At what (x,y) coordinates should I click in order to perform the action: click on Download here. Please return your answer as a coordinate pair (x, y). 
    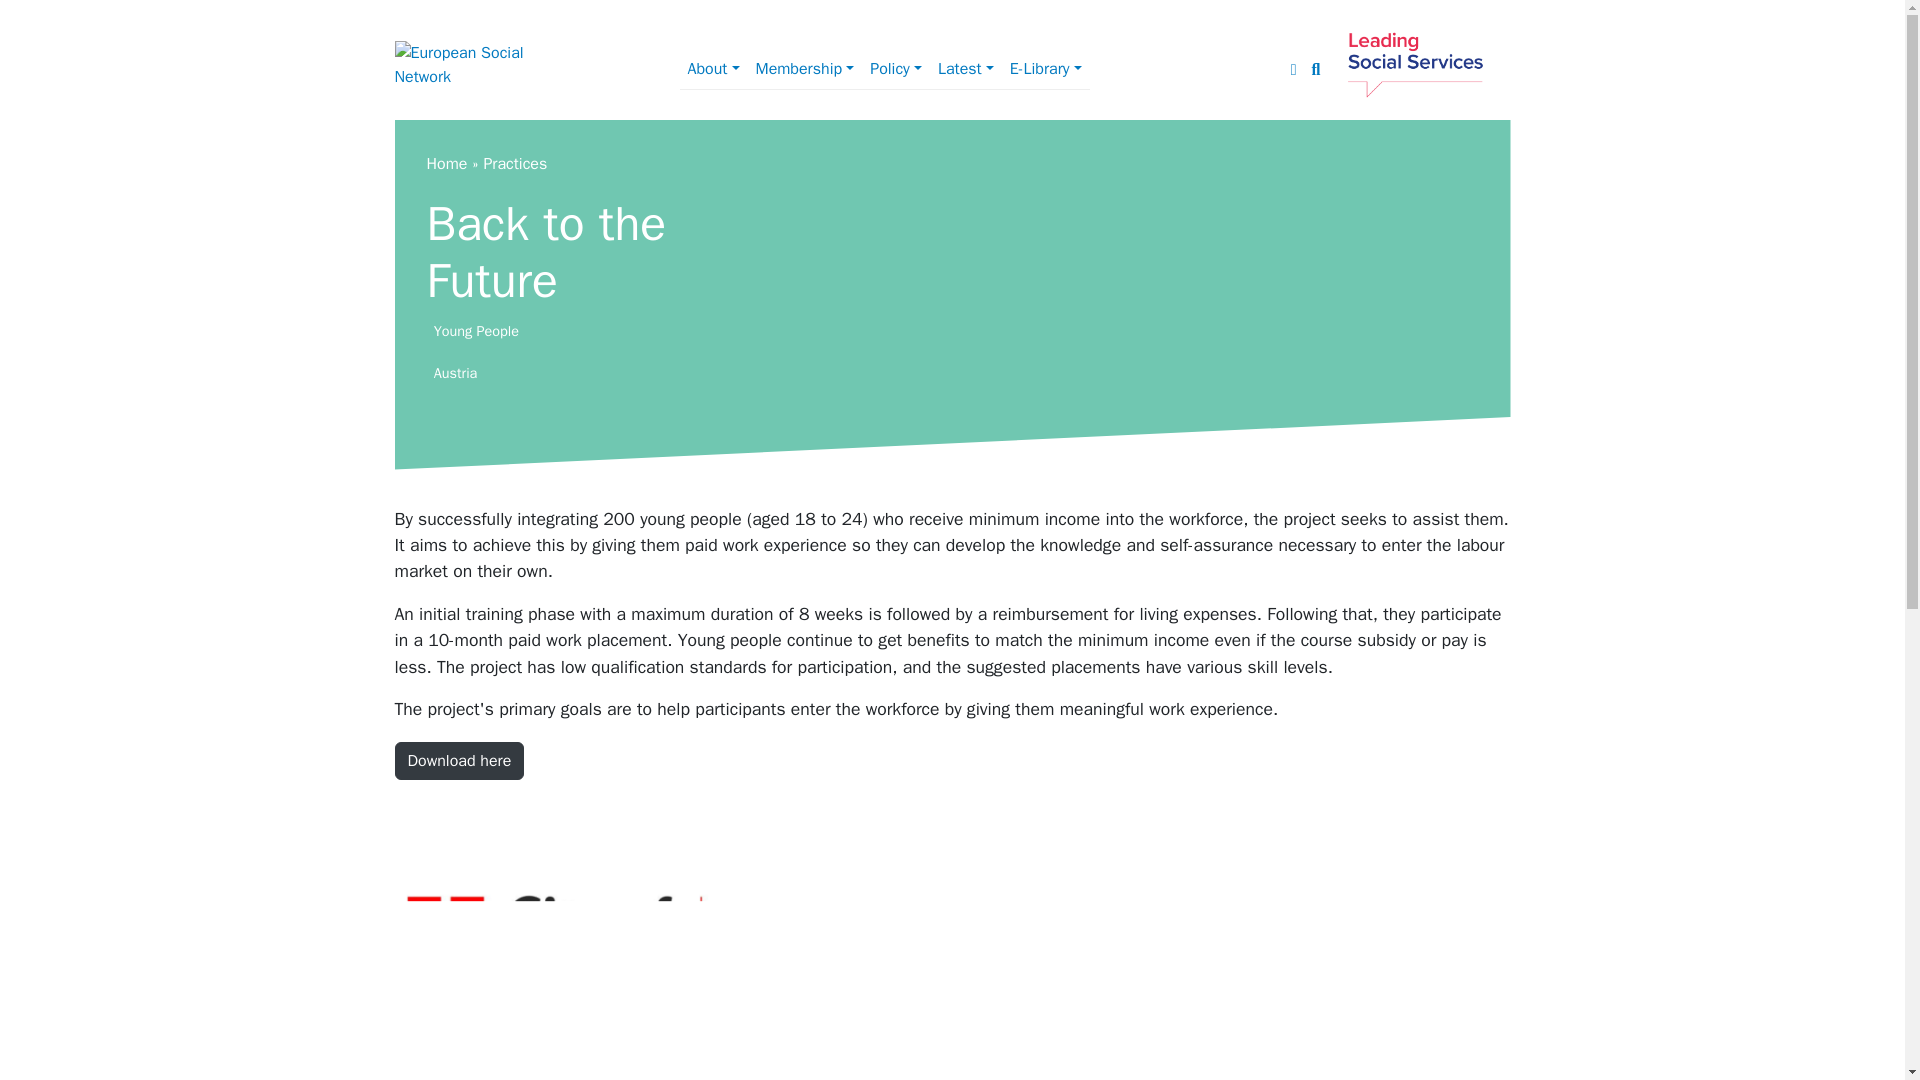
    Looking at the image, I should click on (458, 760).